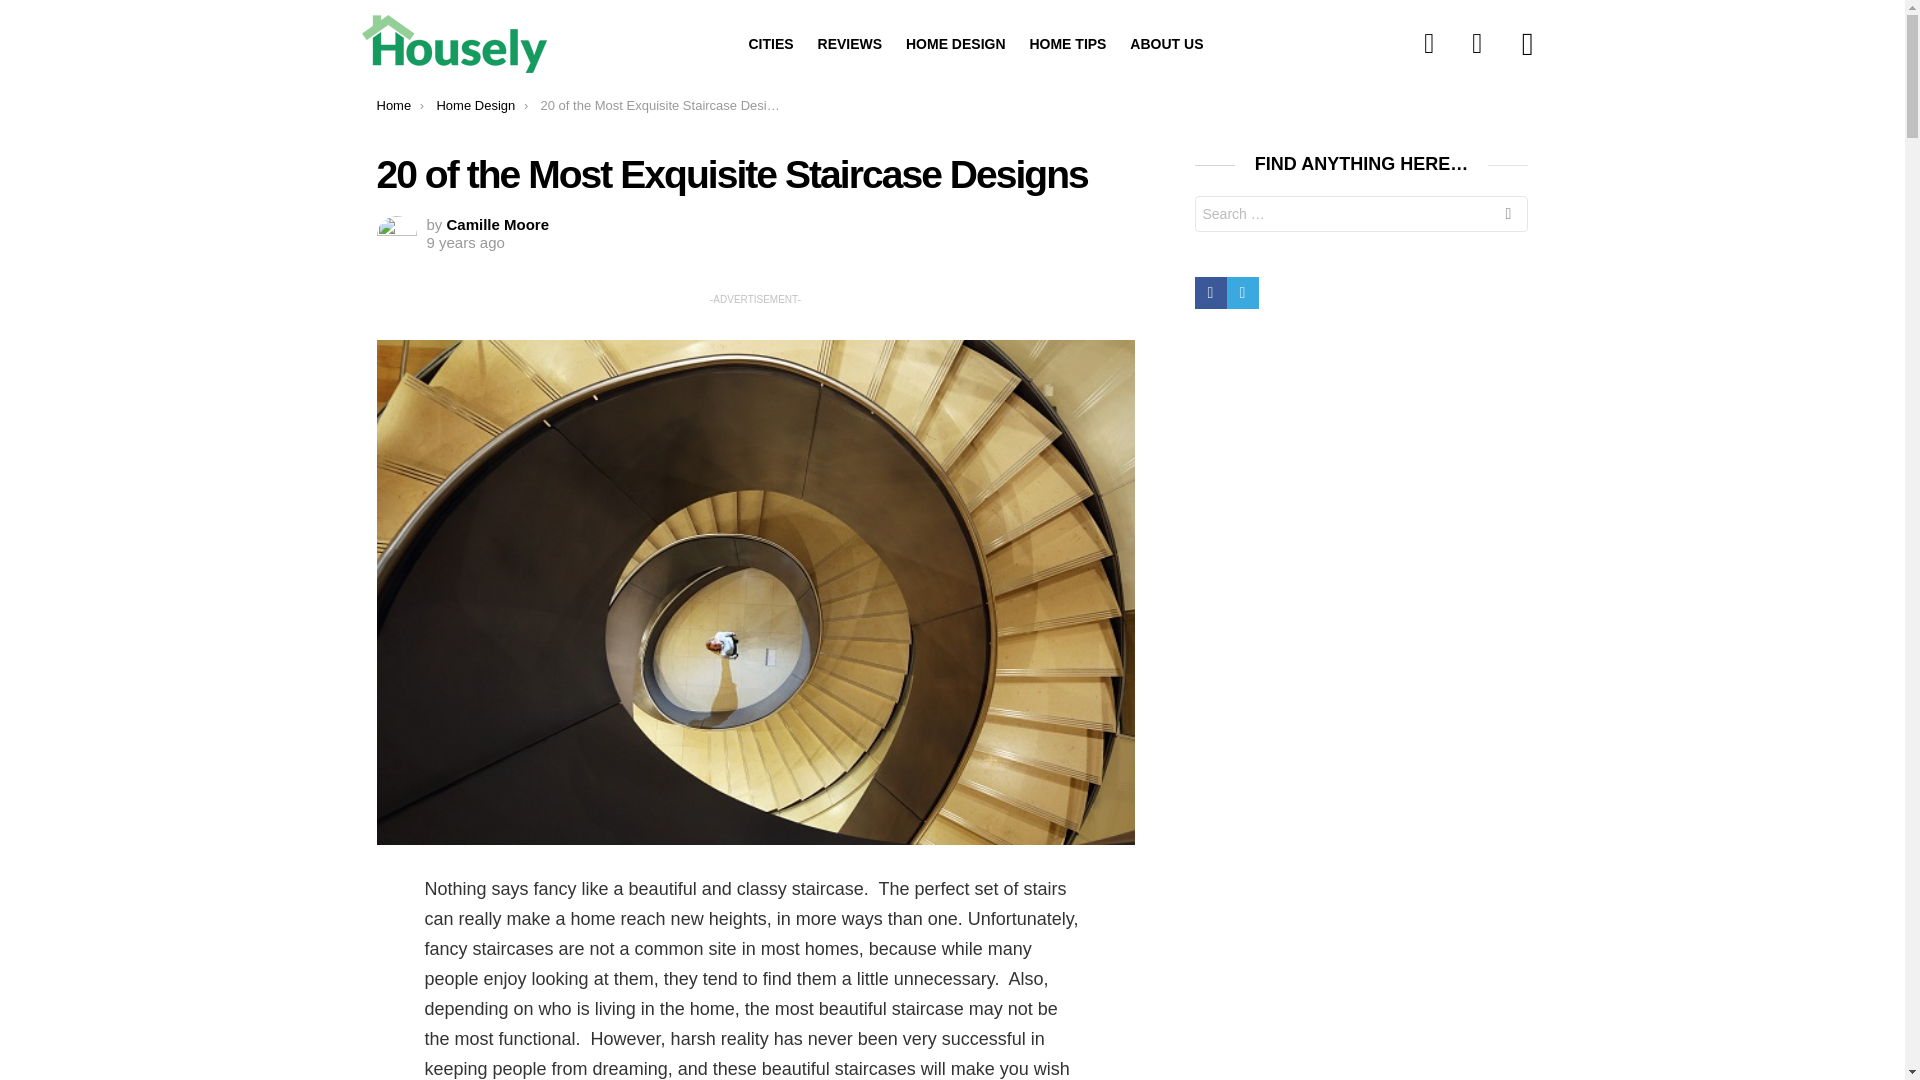  Describe the element at coordinates (1429, 44) in the screenshot. I see `Facebook` at that location.